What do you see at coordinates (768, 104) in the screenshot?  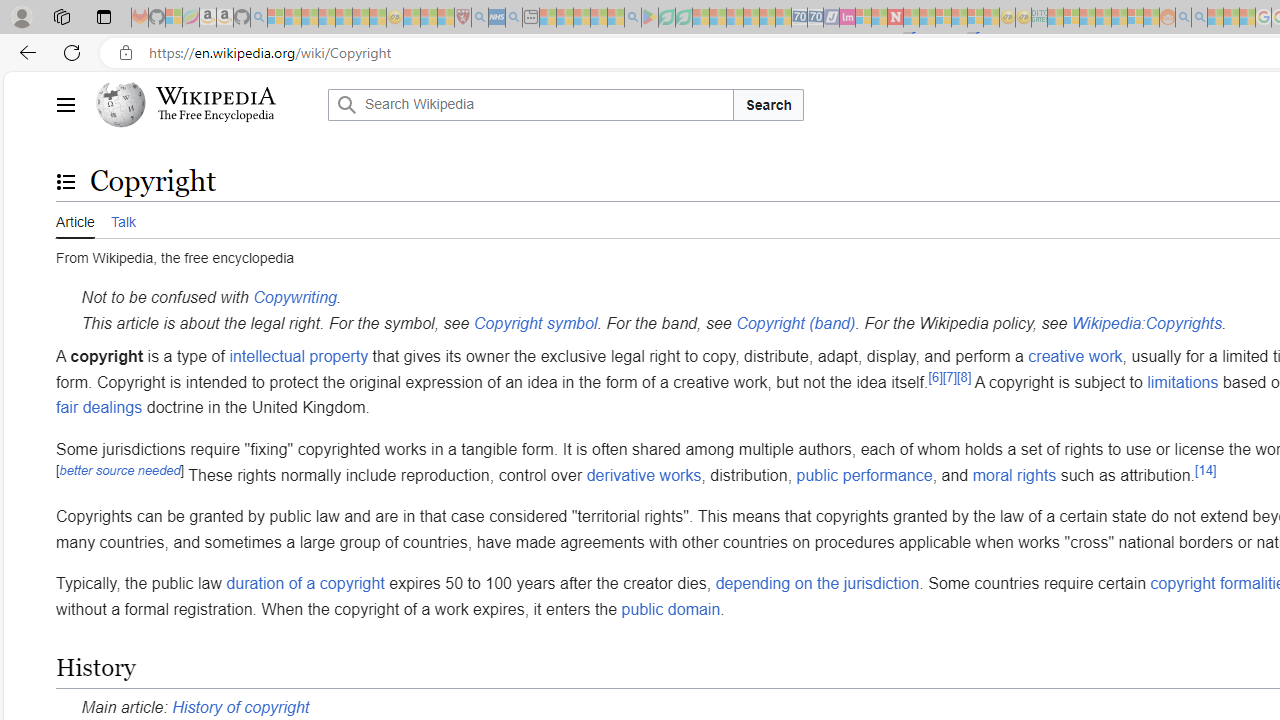 I see `Search` at bounding box center [768, 104].